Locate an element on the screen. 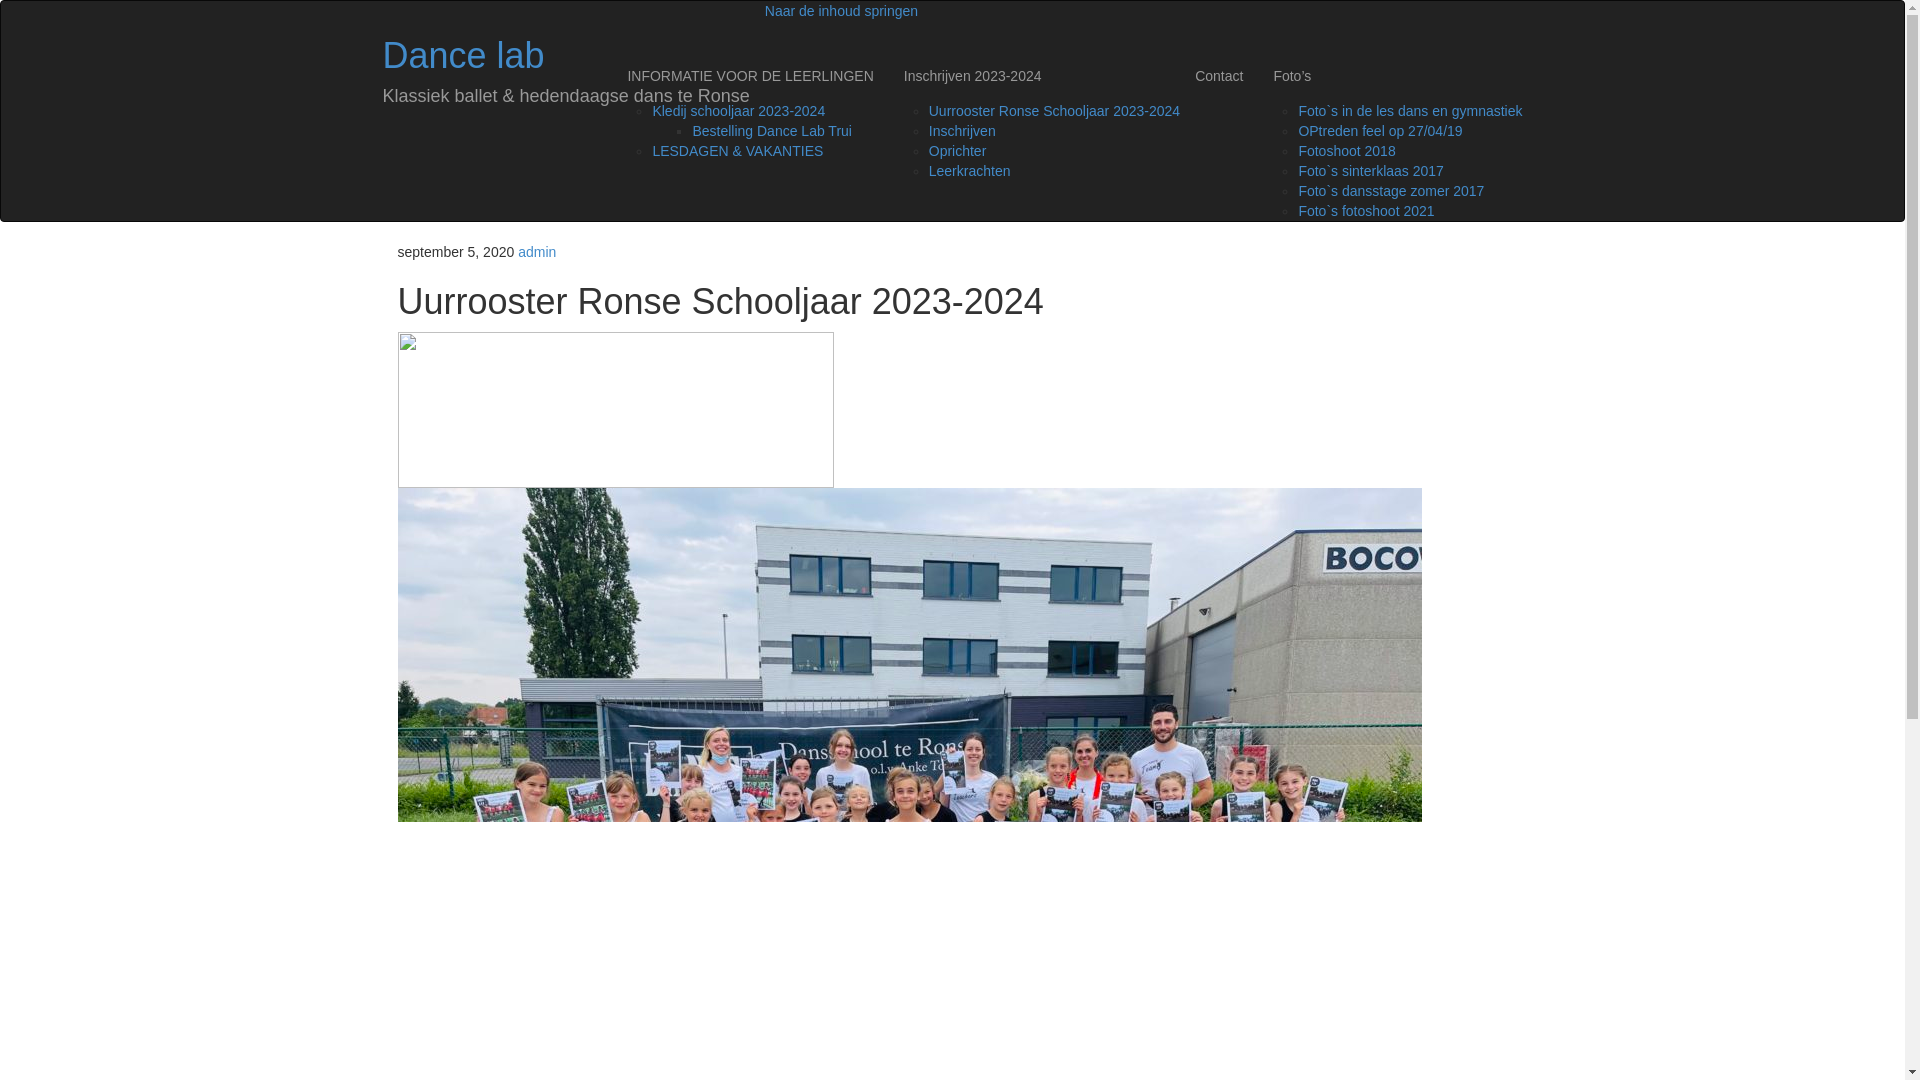 The height and width of the screenshot is (1080, 1920). LESDAGEN & VAKANTIES is located at coordinates (738, 151).